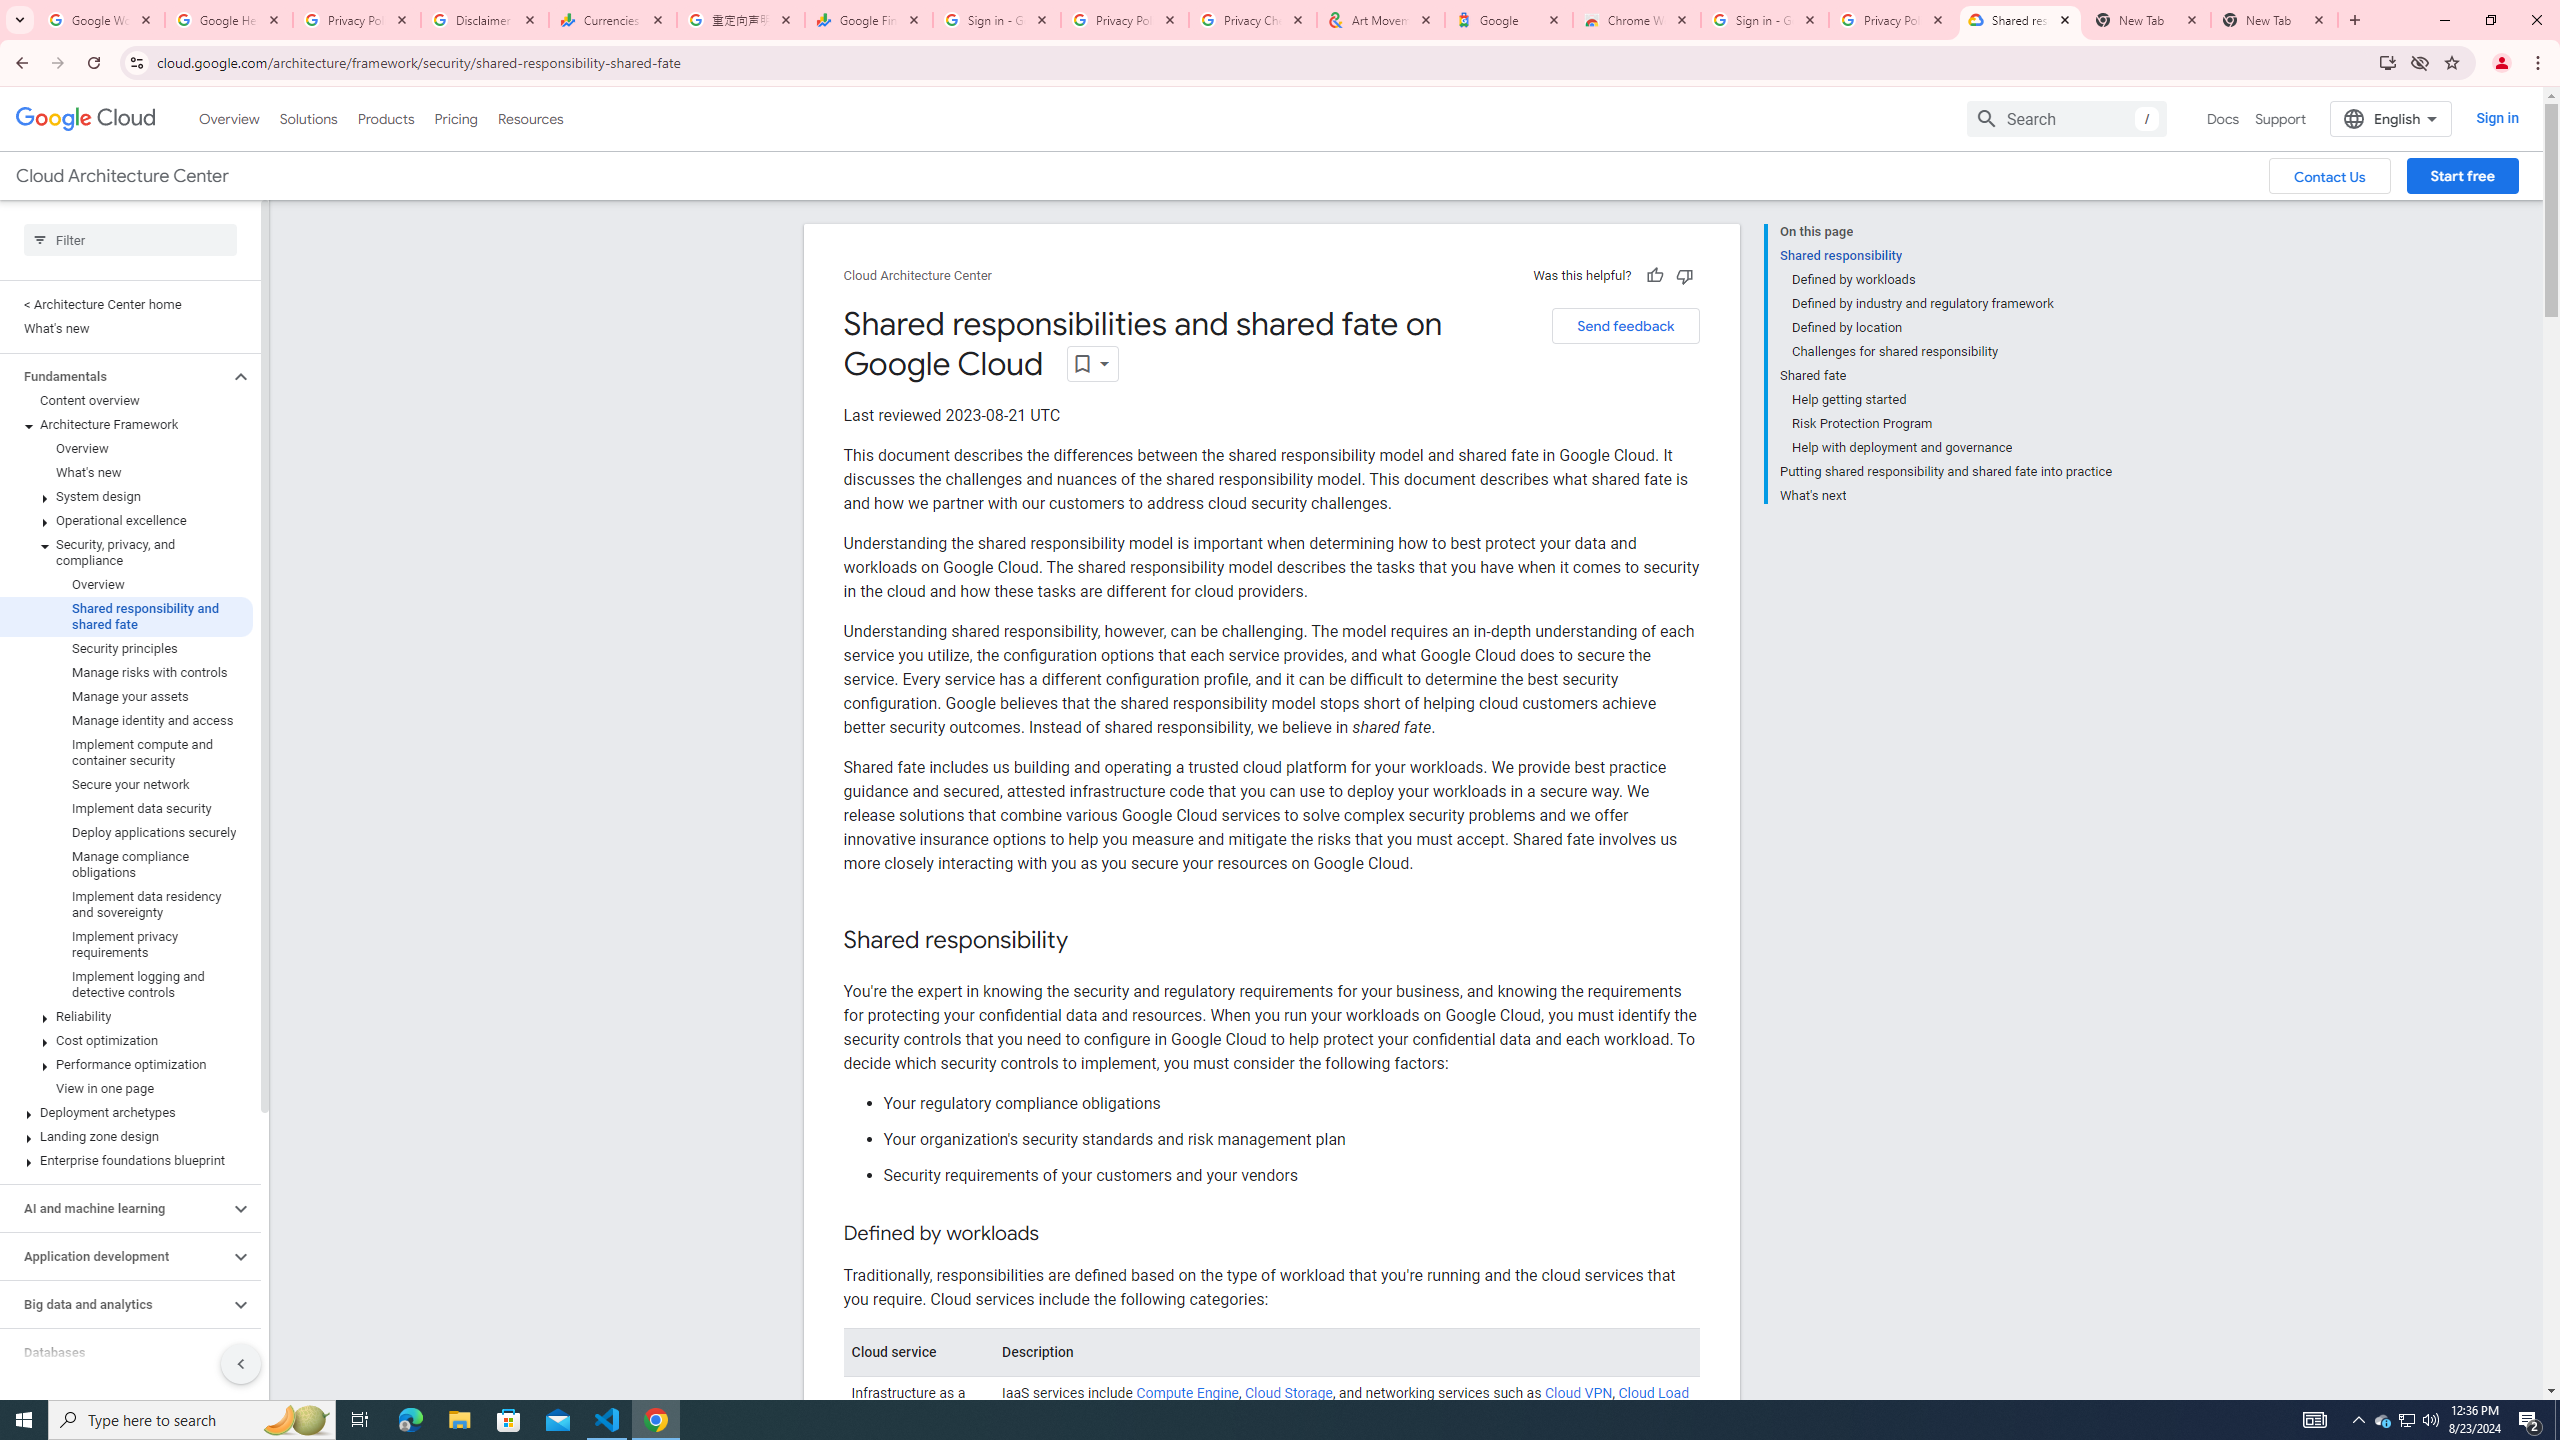 This screenshot has width=2560, height=1440. I want to click on Help getting started, so click(1952, 399).